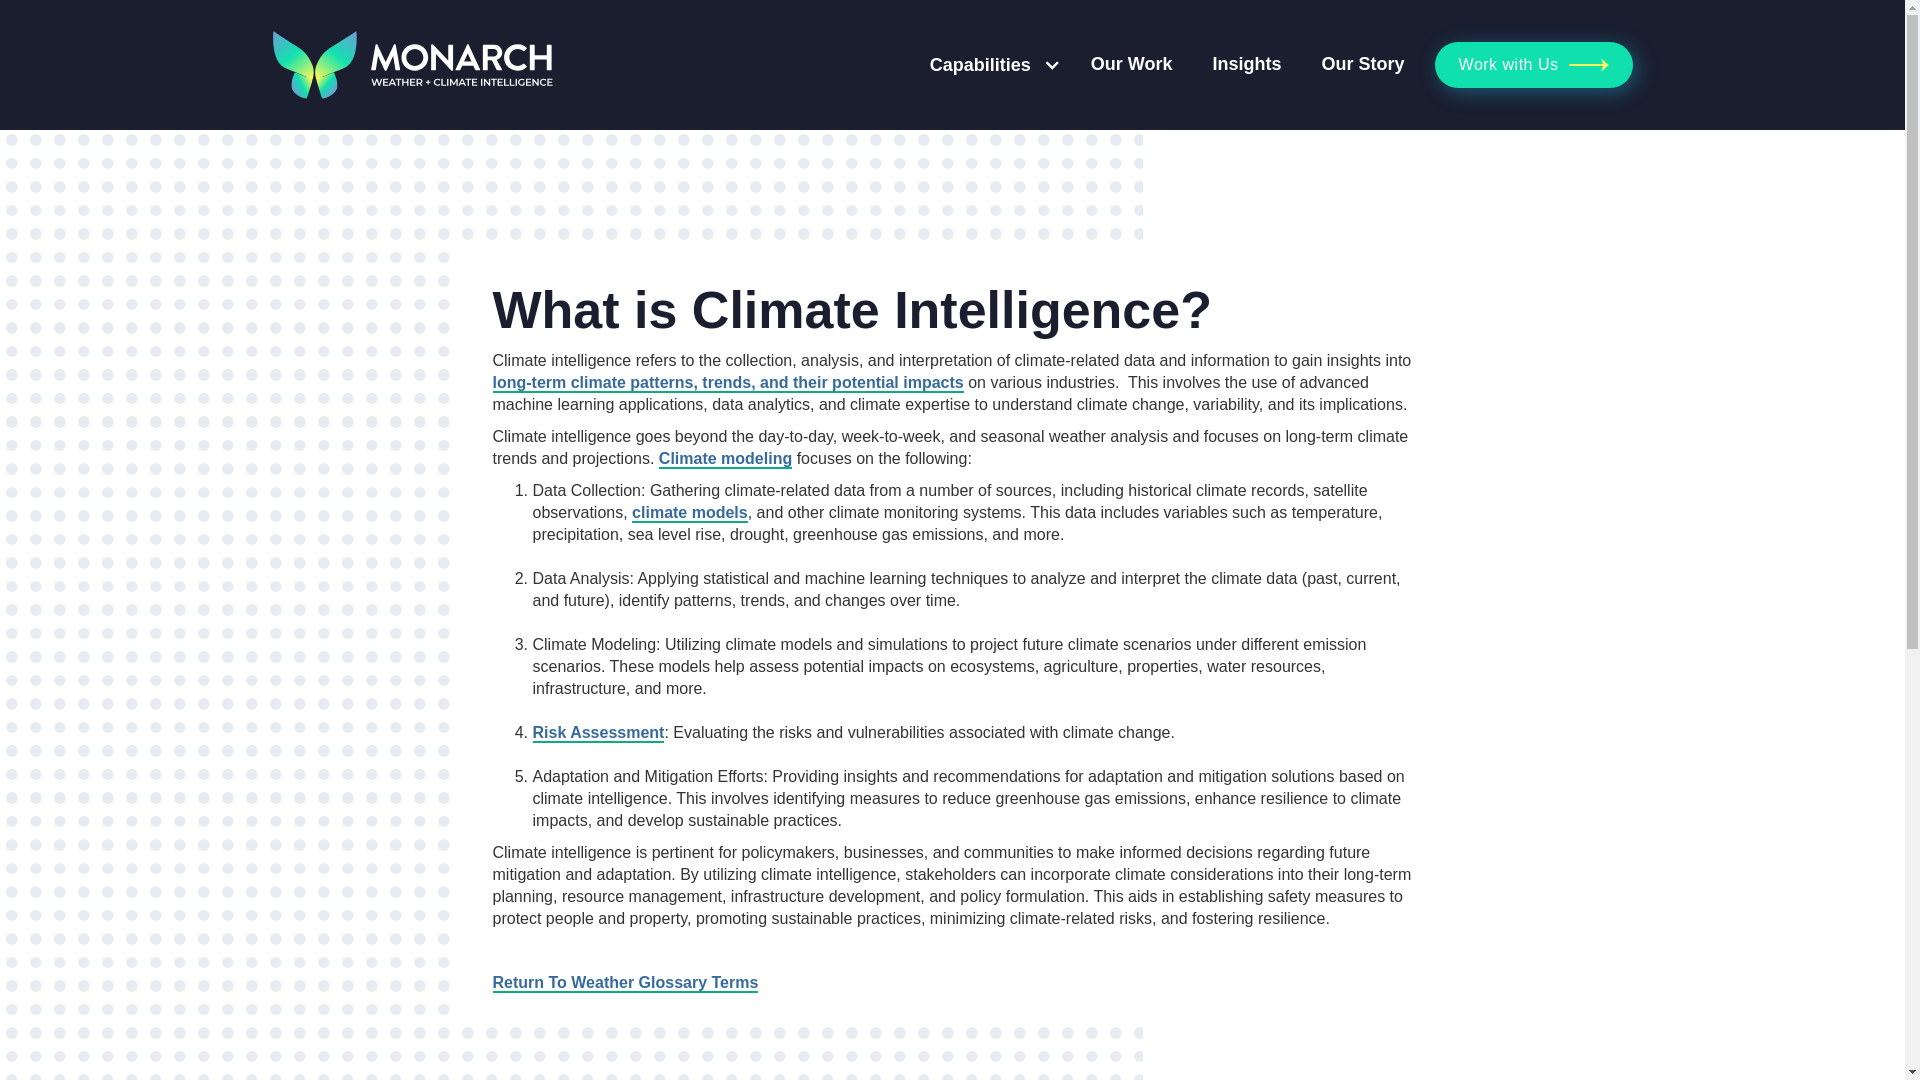 The height and width of the screenshot is (1080, 1920). Describe the element at coordinates (1132, 64) in the screenshot. I see `Our Work` at that location.